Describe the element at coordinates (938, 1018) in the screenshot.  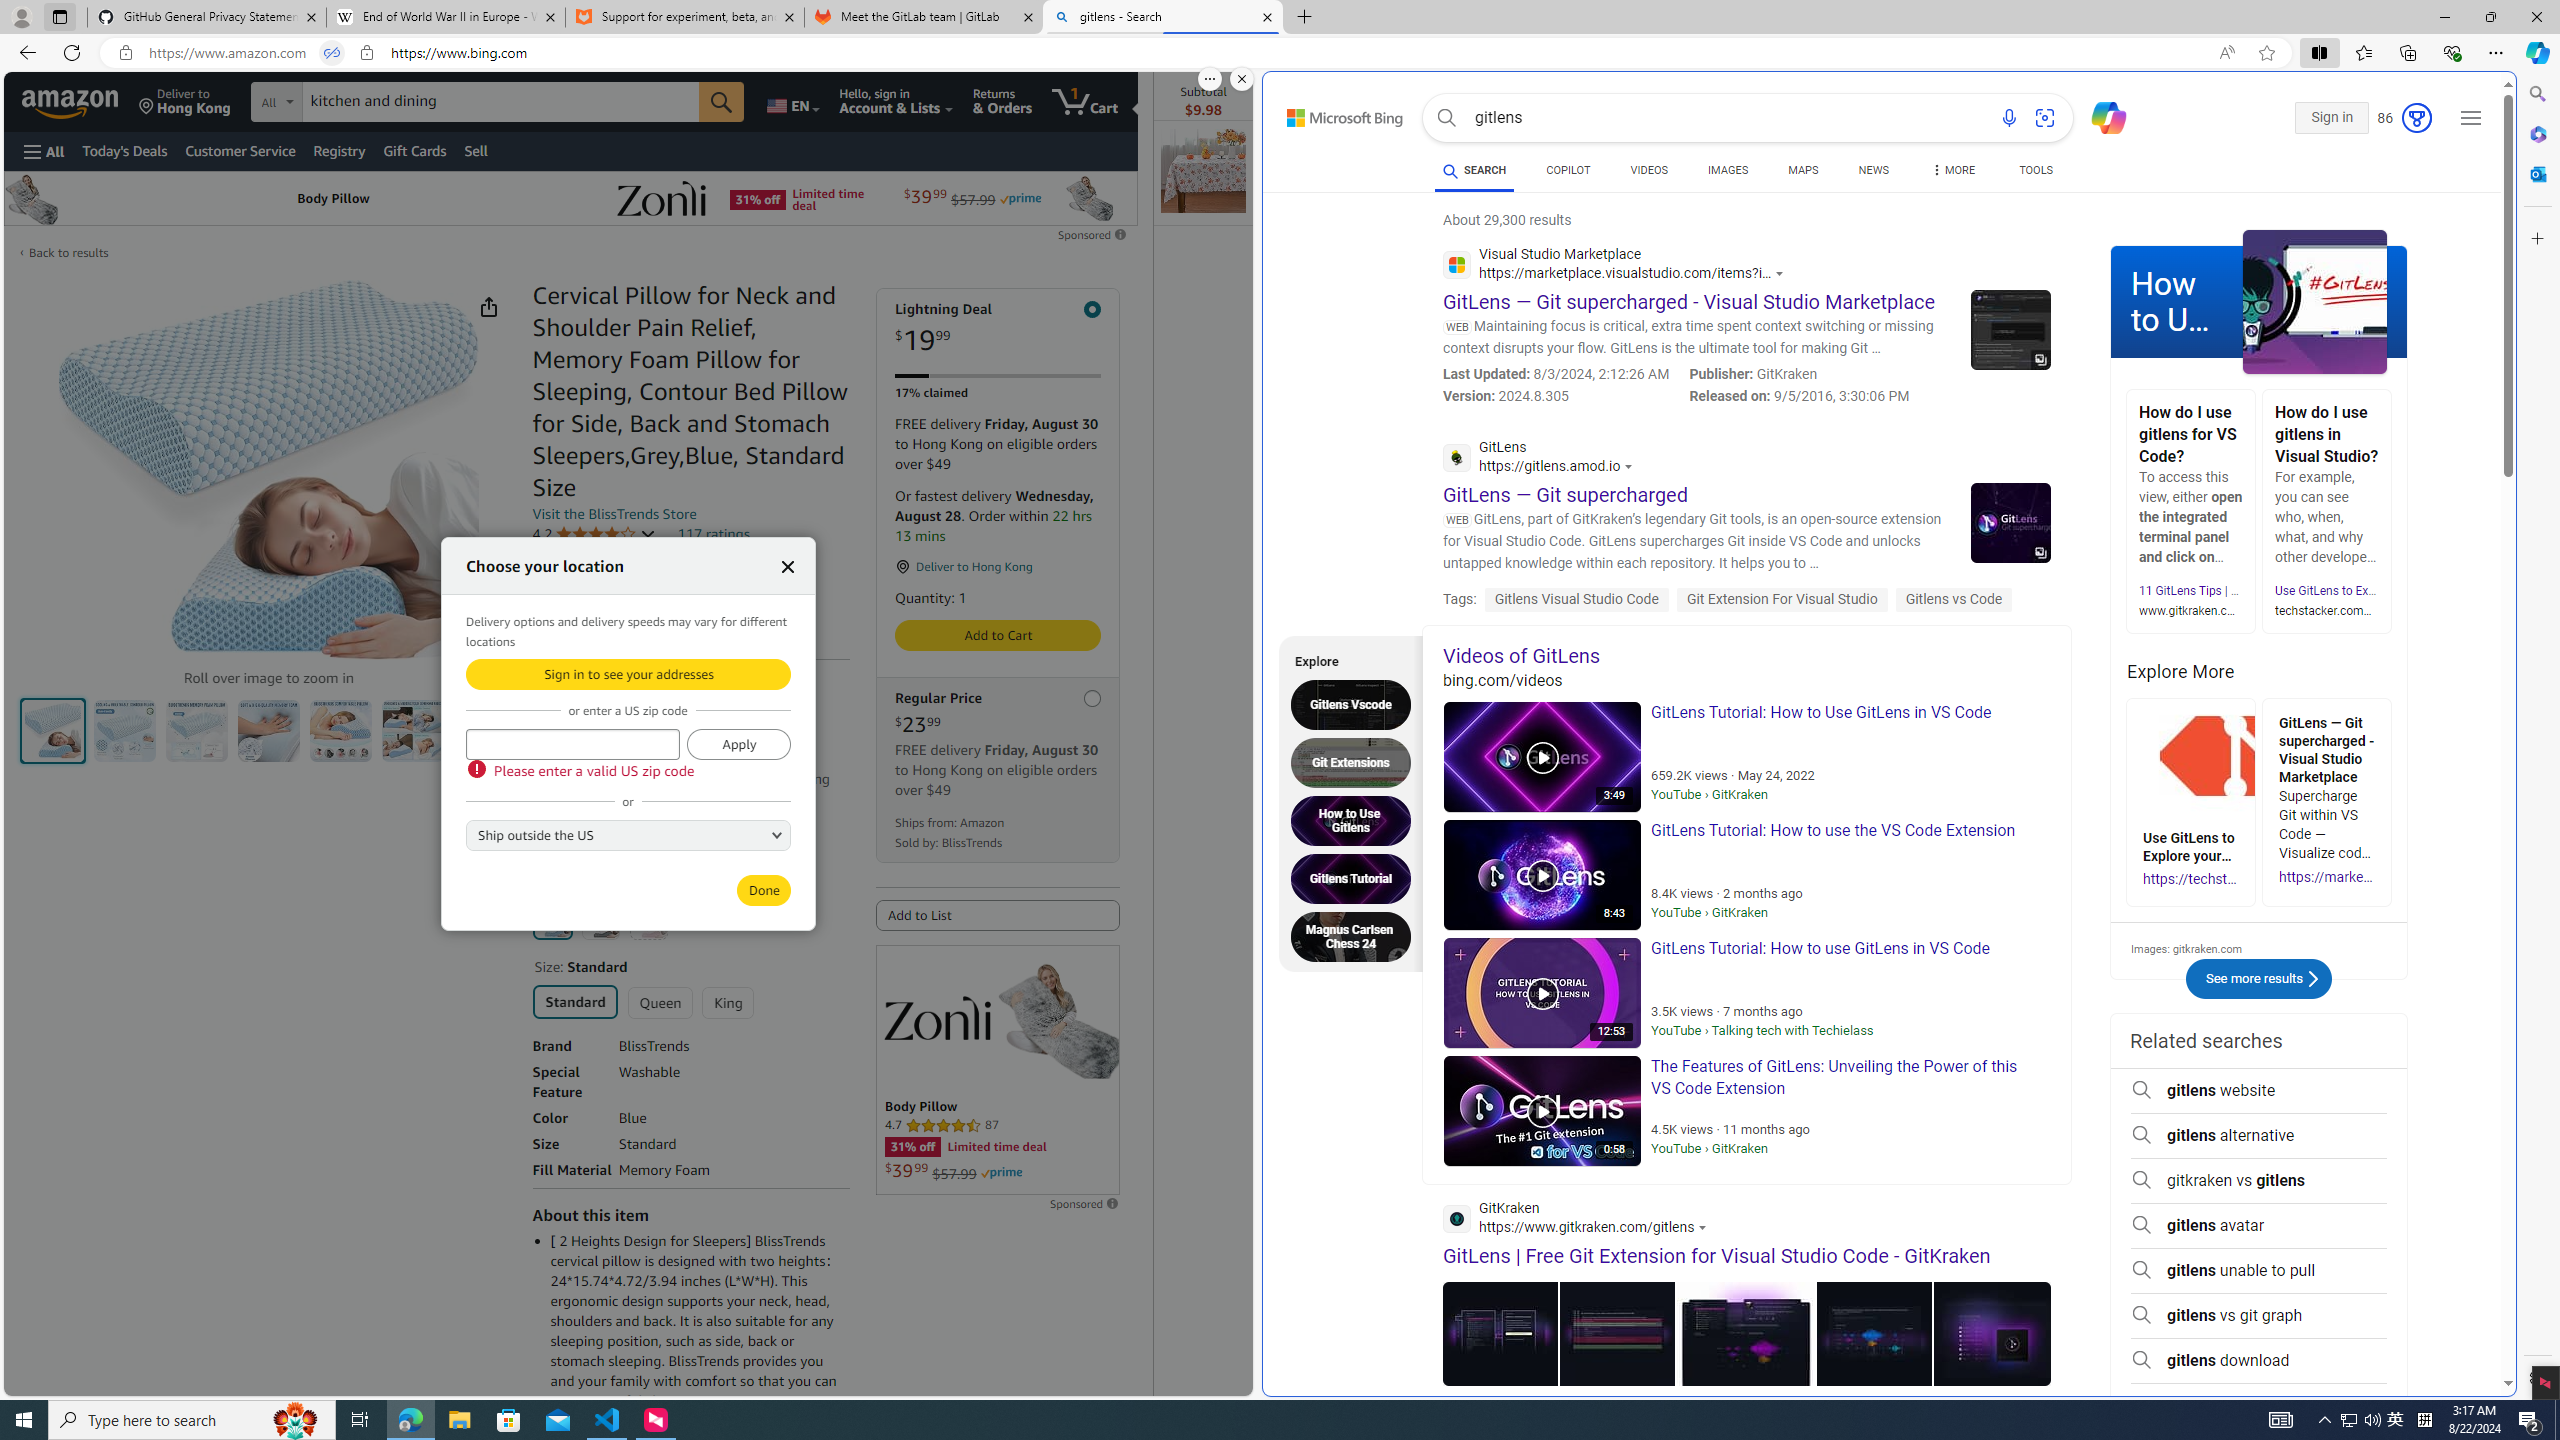
I see `Logo` at that location.